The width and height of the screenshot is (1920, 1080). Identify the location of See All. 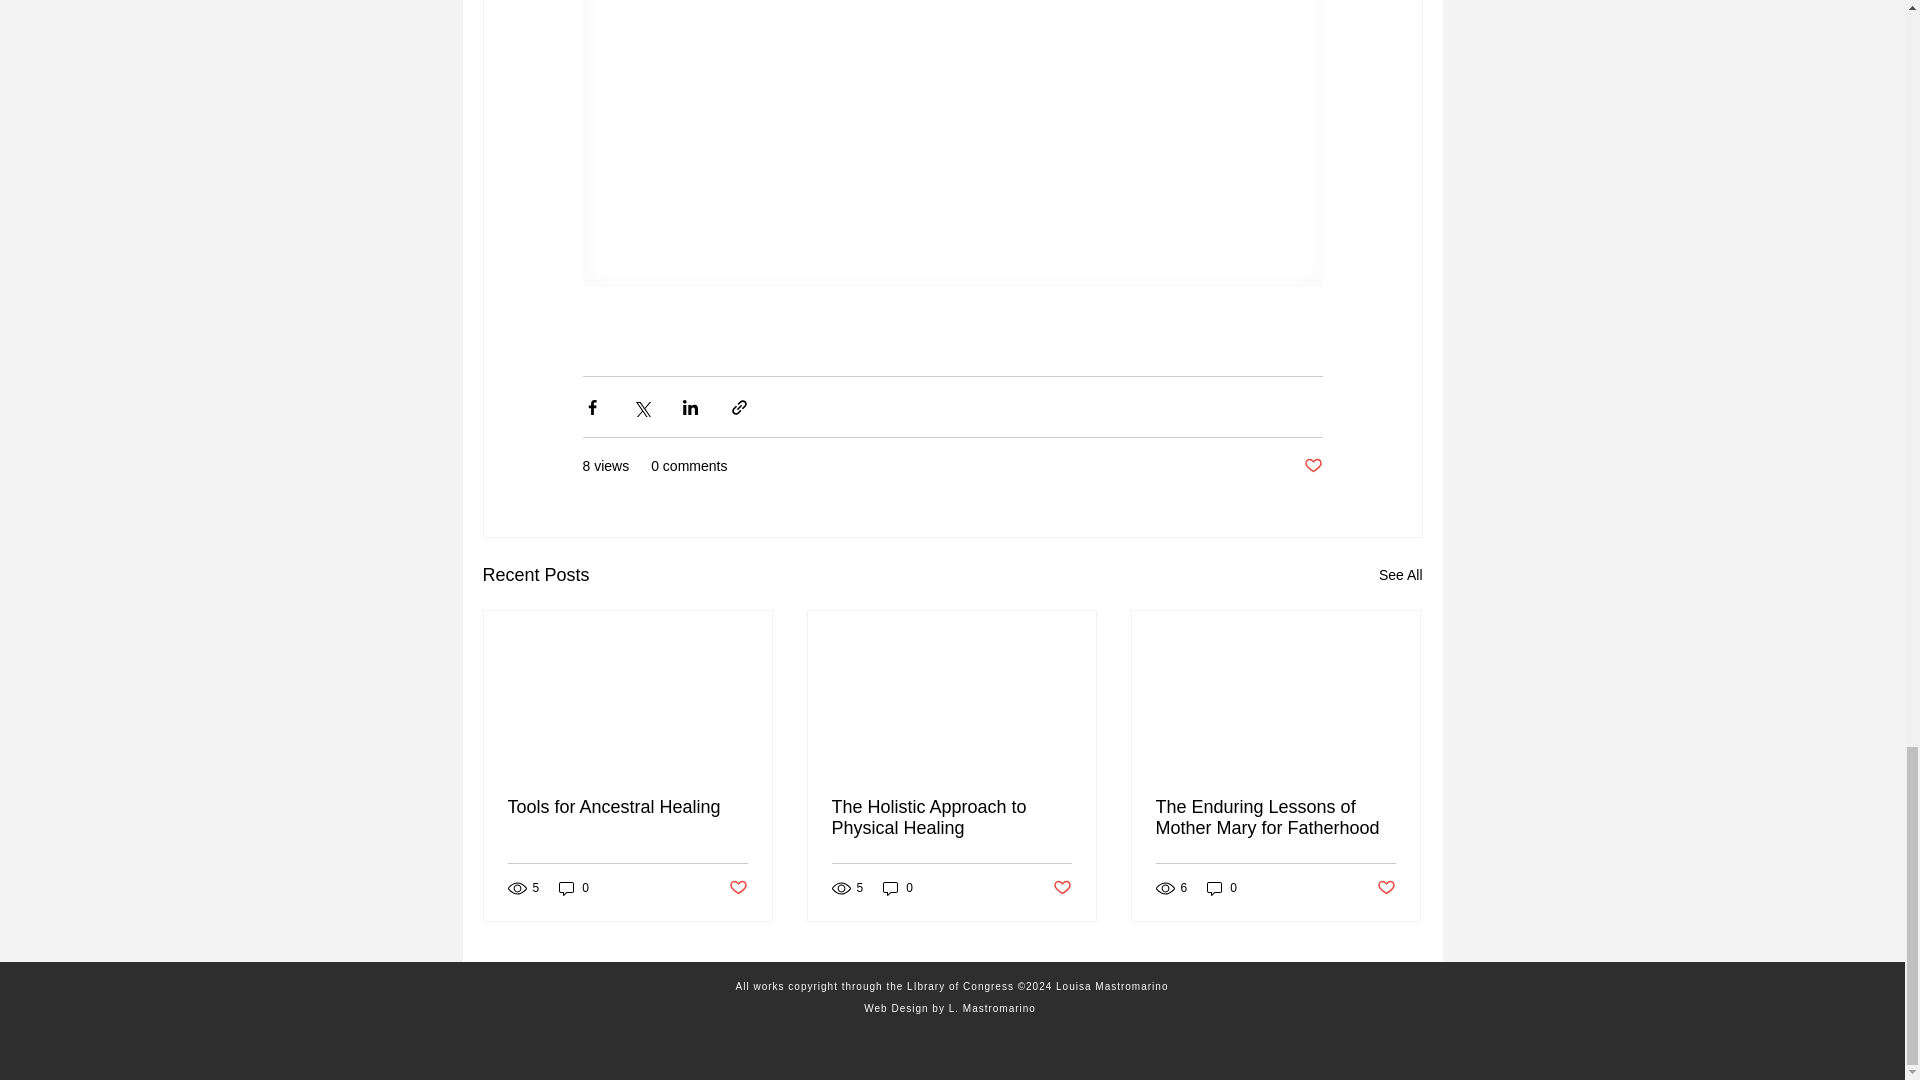
(1400, 574).